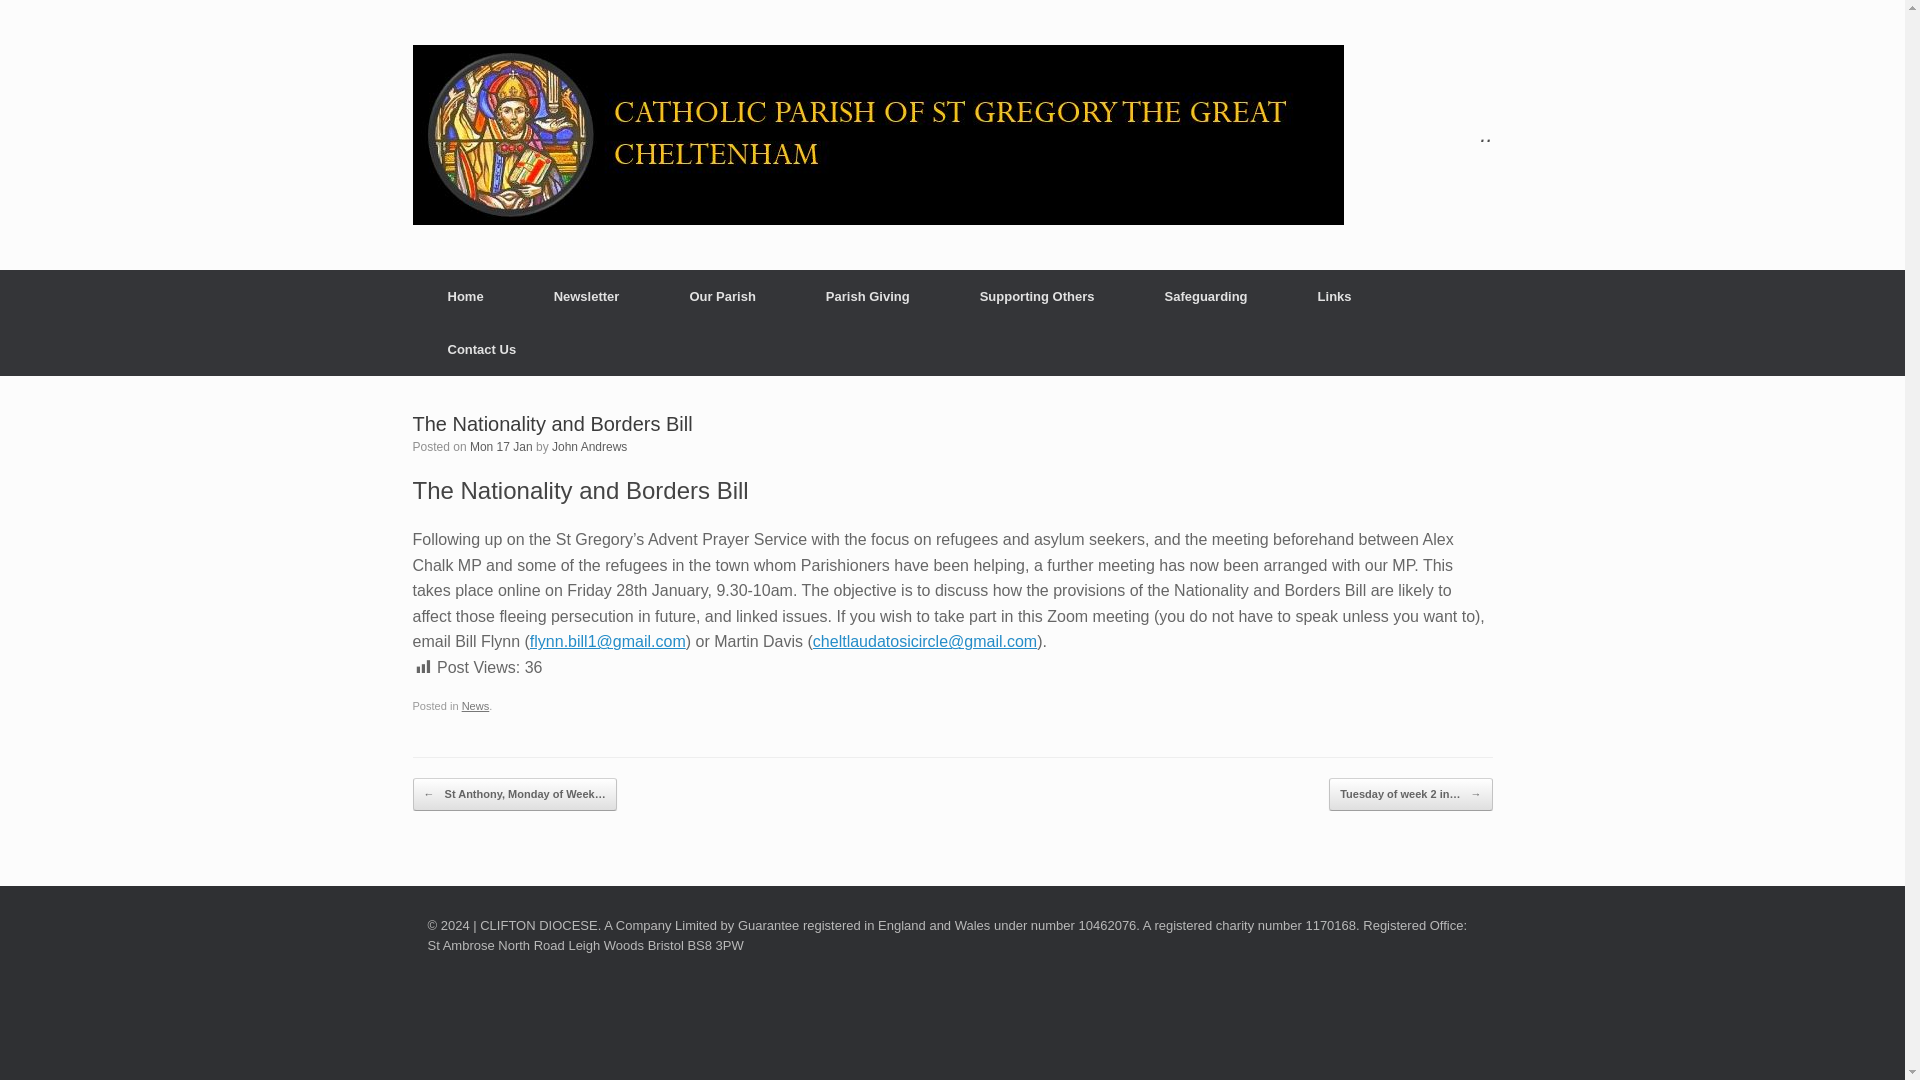  I want to click on Safeguarding, so click(1206, 296).